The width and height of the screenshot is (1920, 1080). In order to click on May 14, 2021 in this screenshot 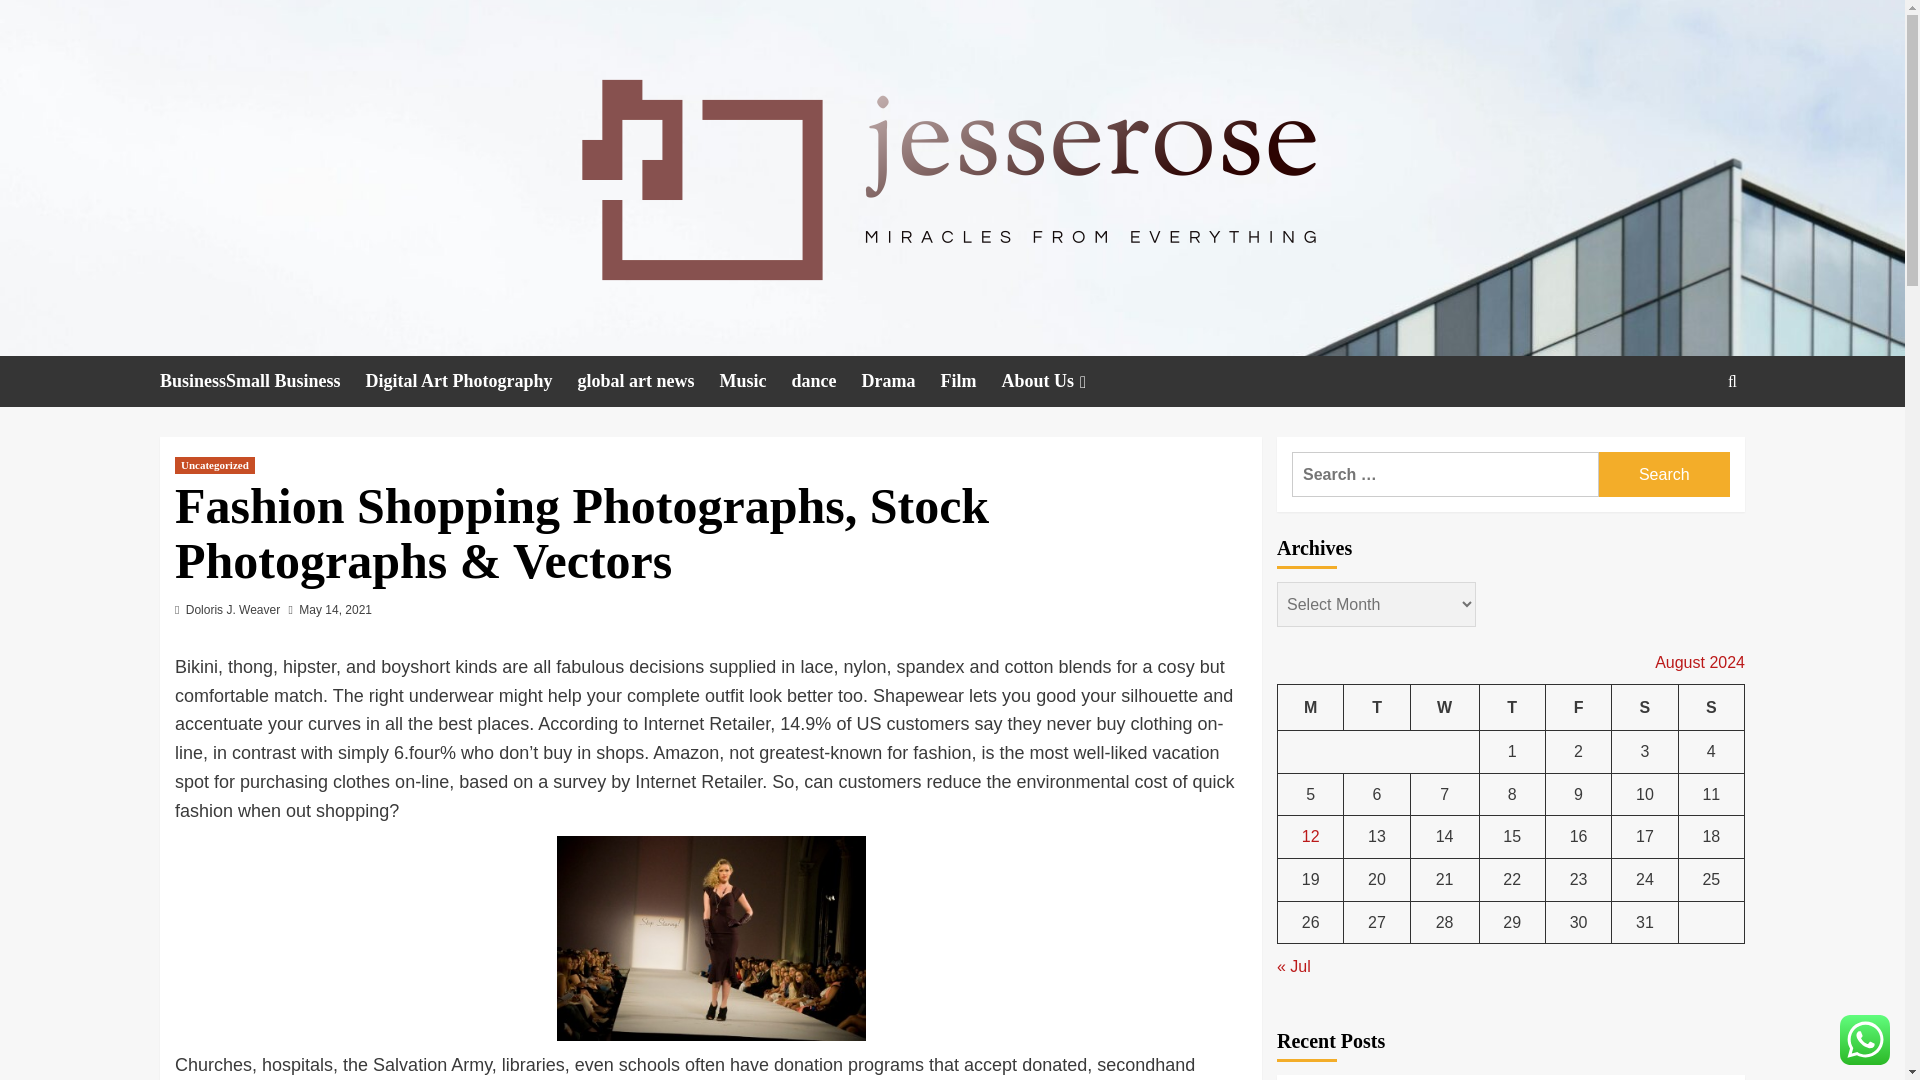, I will do `click(336, 609)`.